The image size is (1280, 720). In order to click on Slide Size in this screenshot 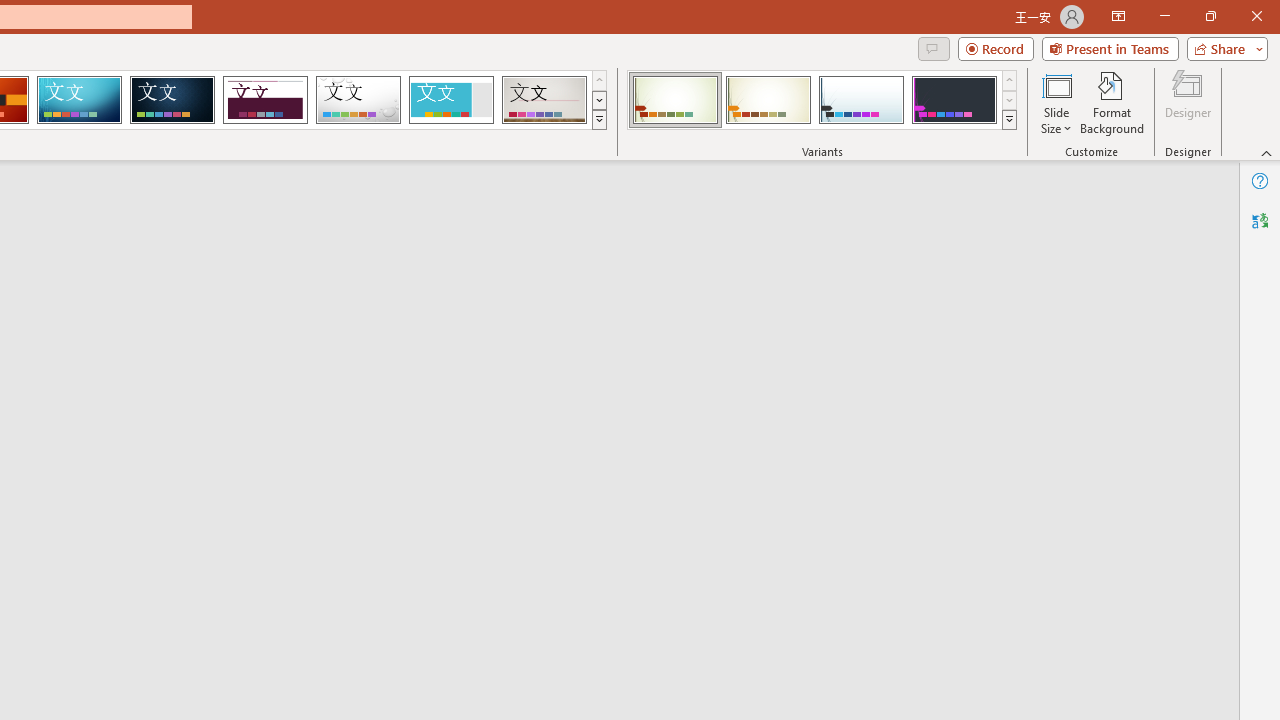, I will do `click(1056, 102)`.